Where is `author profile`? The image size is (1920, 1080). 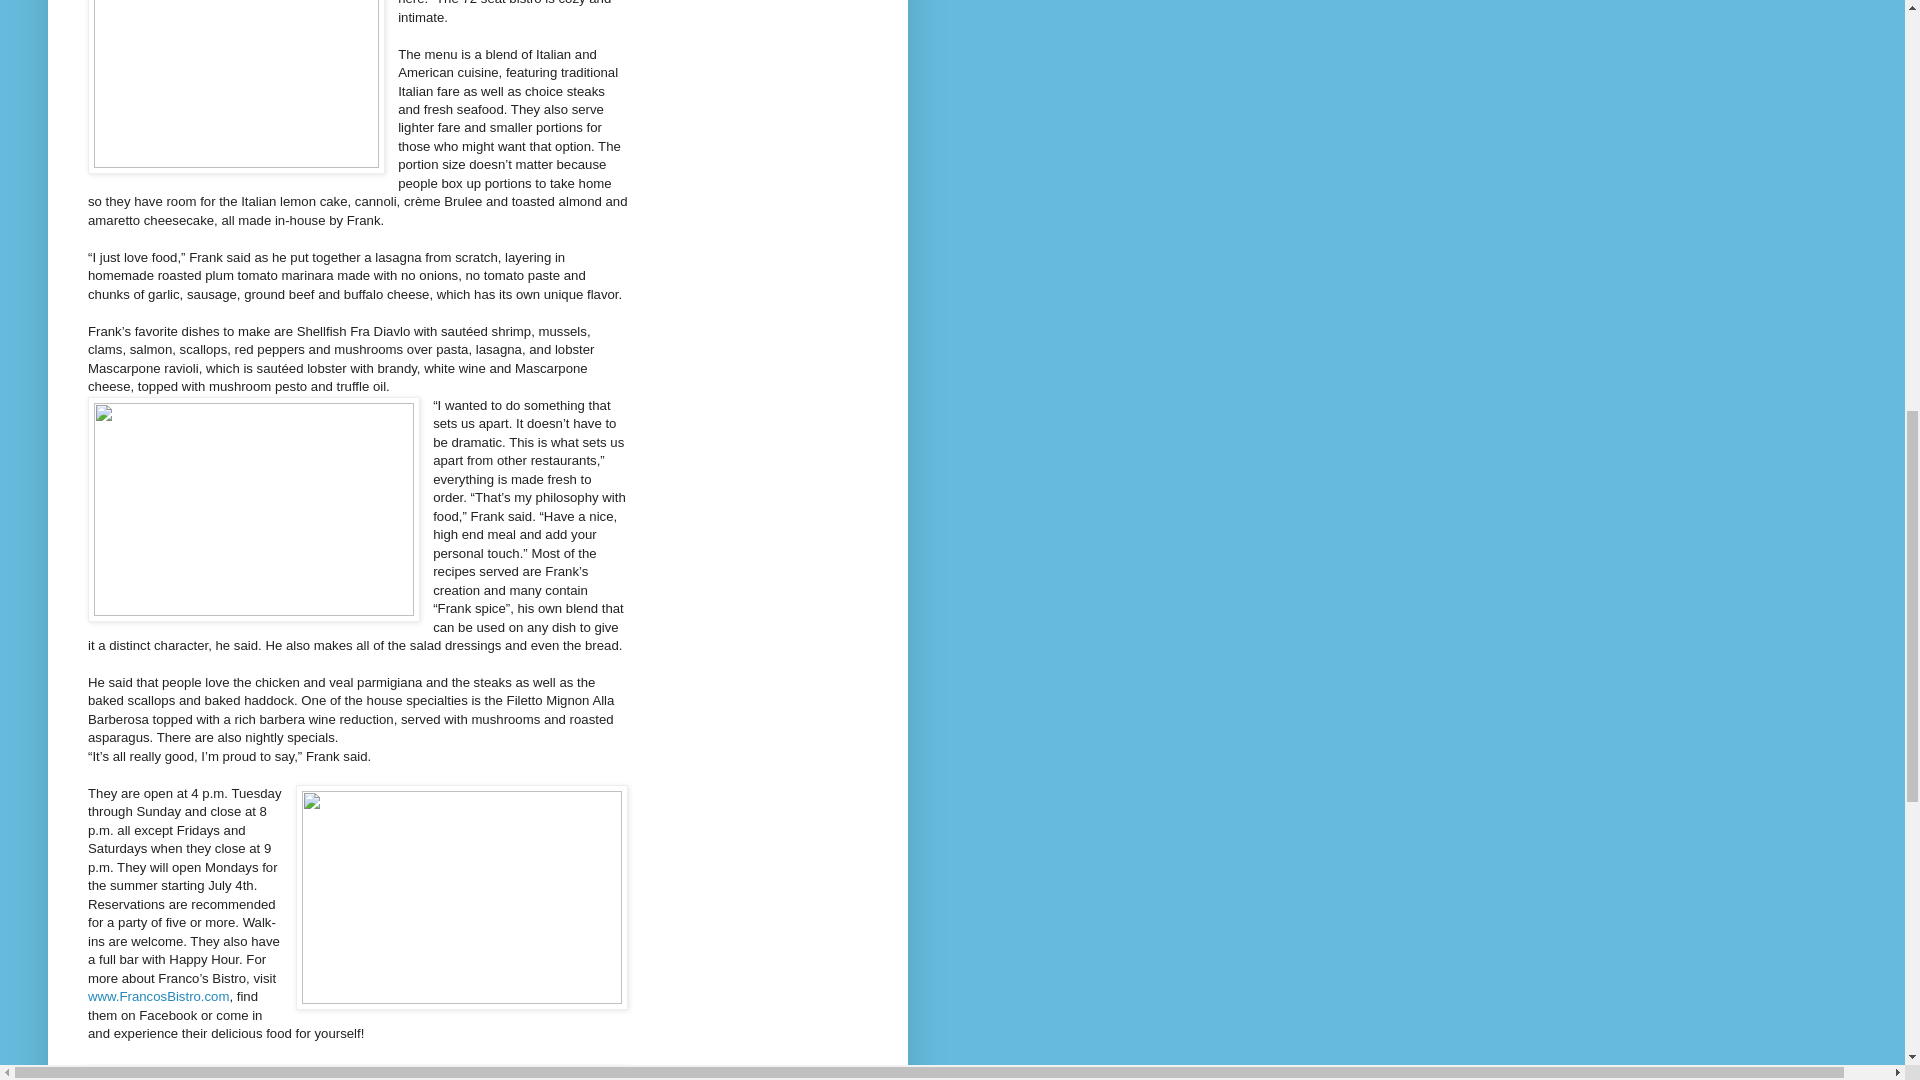
author profile is located at coordinates (182, 1078).